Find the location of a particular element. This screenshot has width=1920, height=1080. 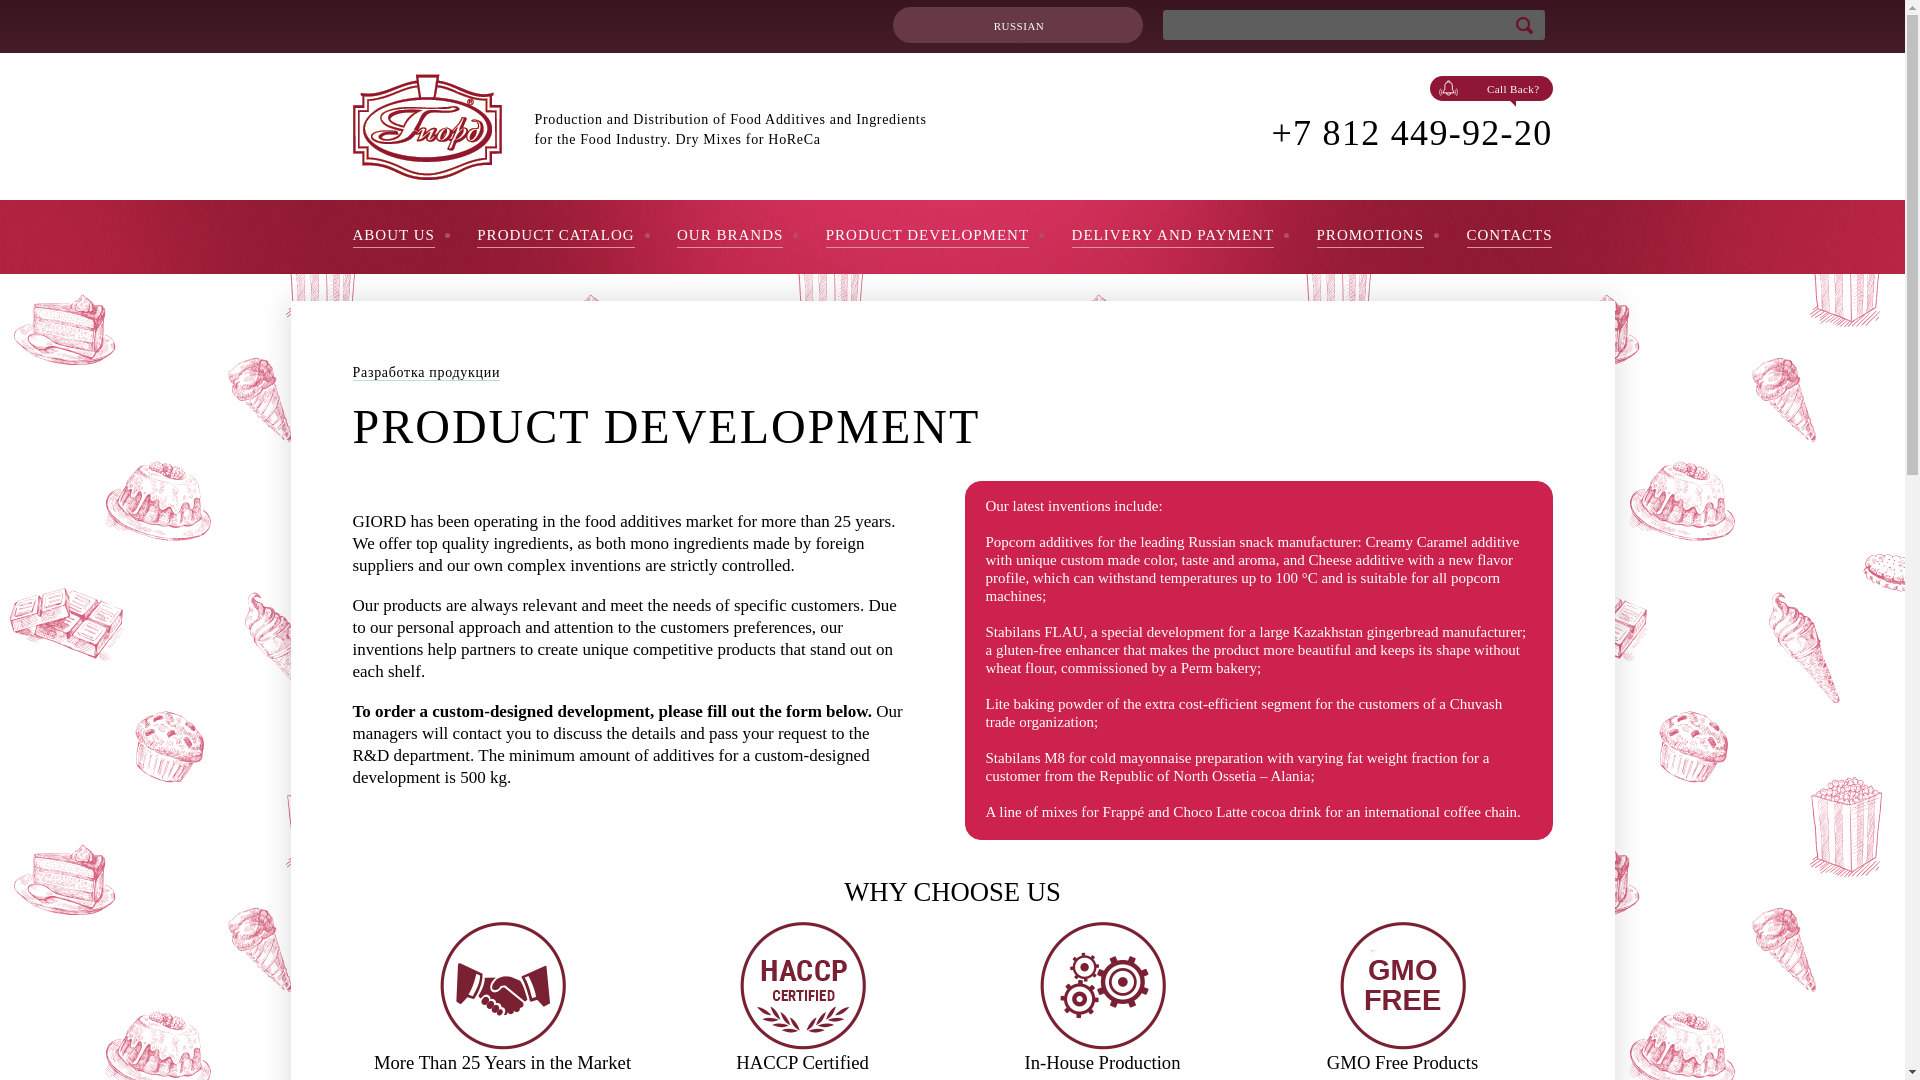

OUR BRANDS is located at coordinates (730, 237).